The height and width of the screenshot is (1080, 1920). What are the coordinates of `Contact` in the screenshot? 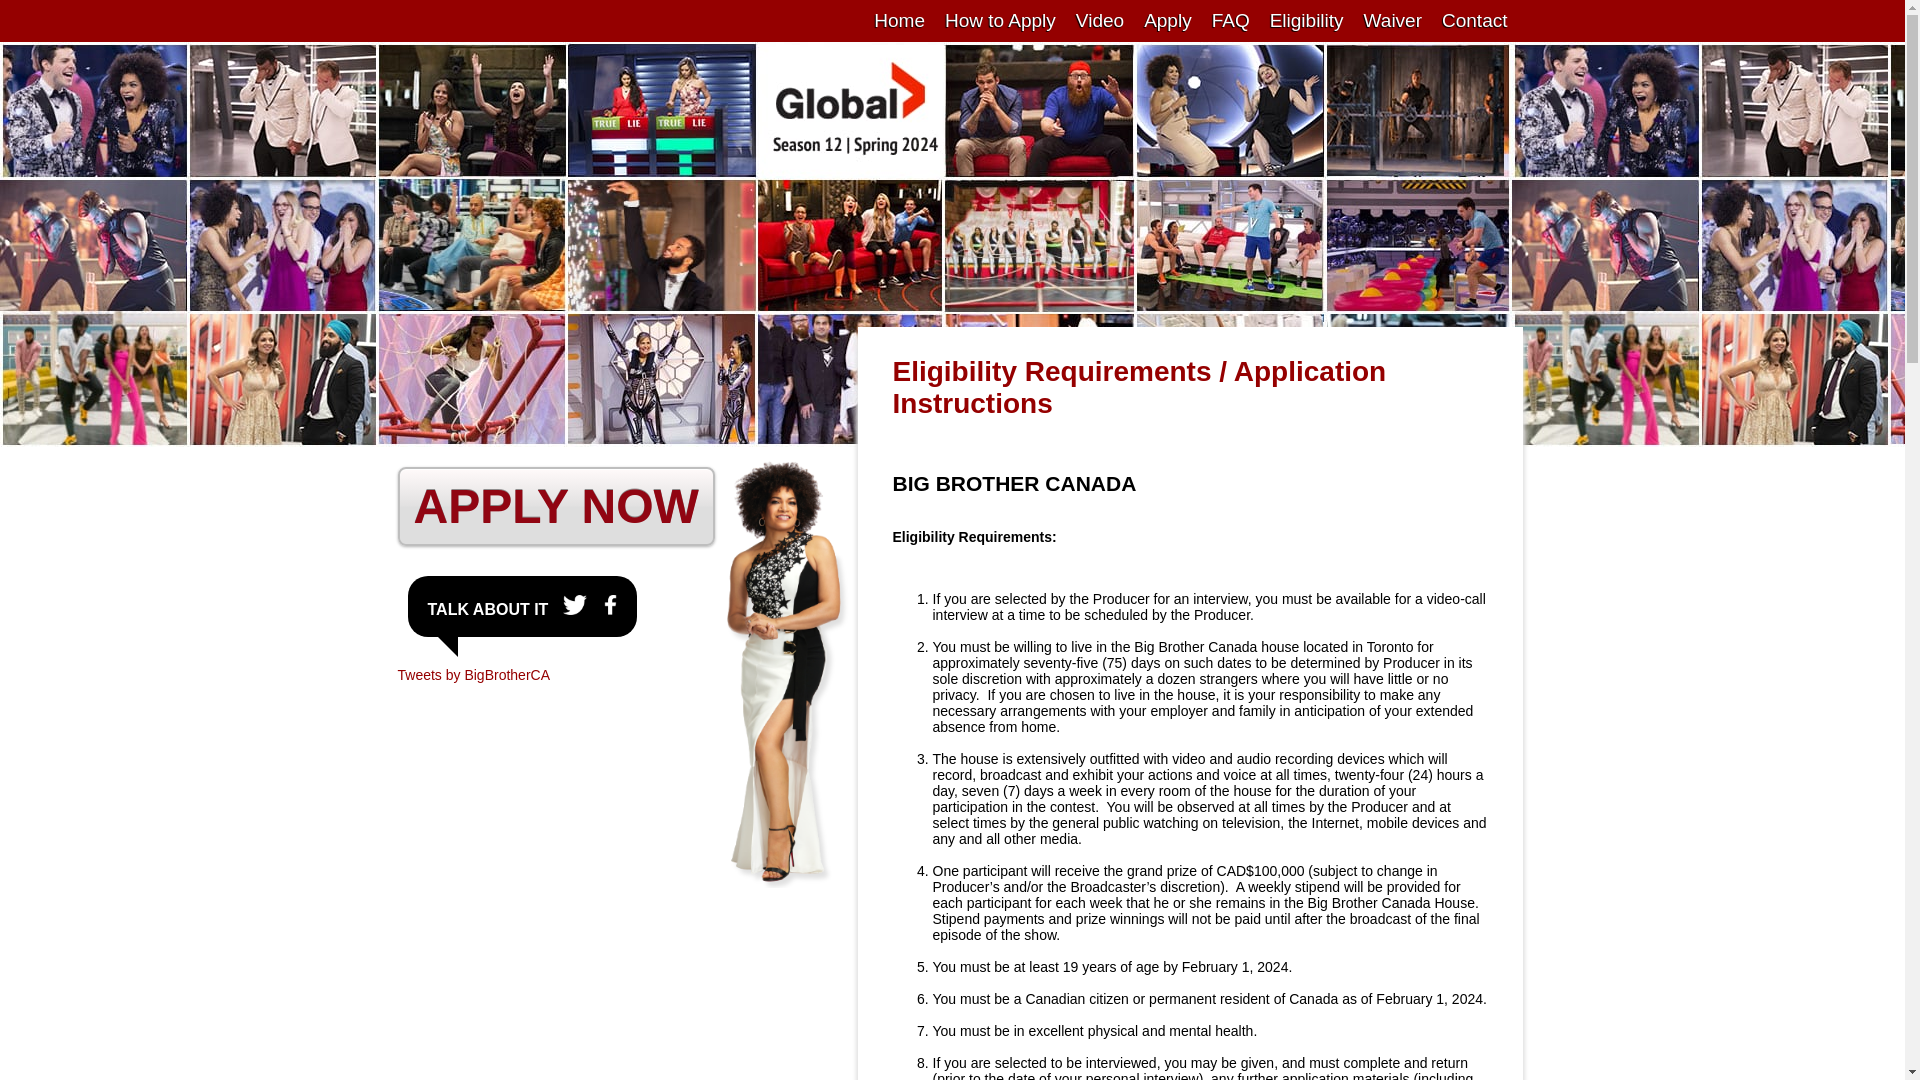 It's located at (1474, 21).